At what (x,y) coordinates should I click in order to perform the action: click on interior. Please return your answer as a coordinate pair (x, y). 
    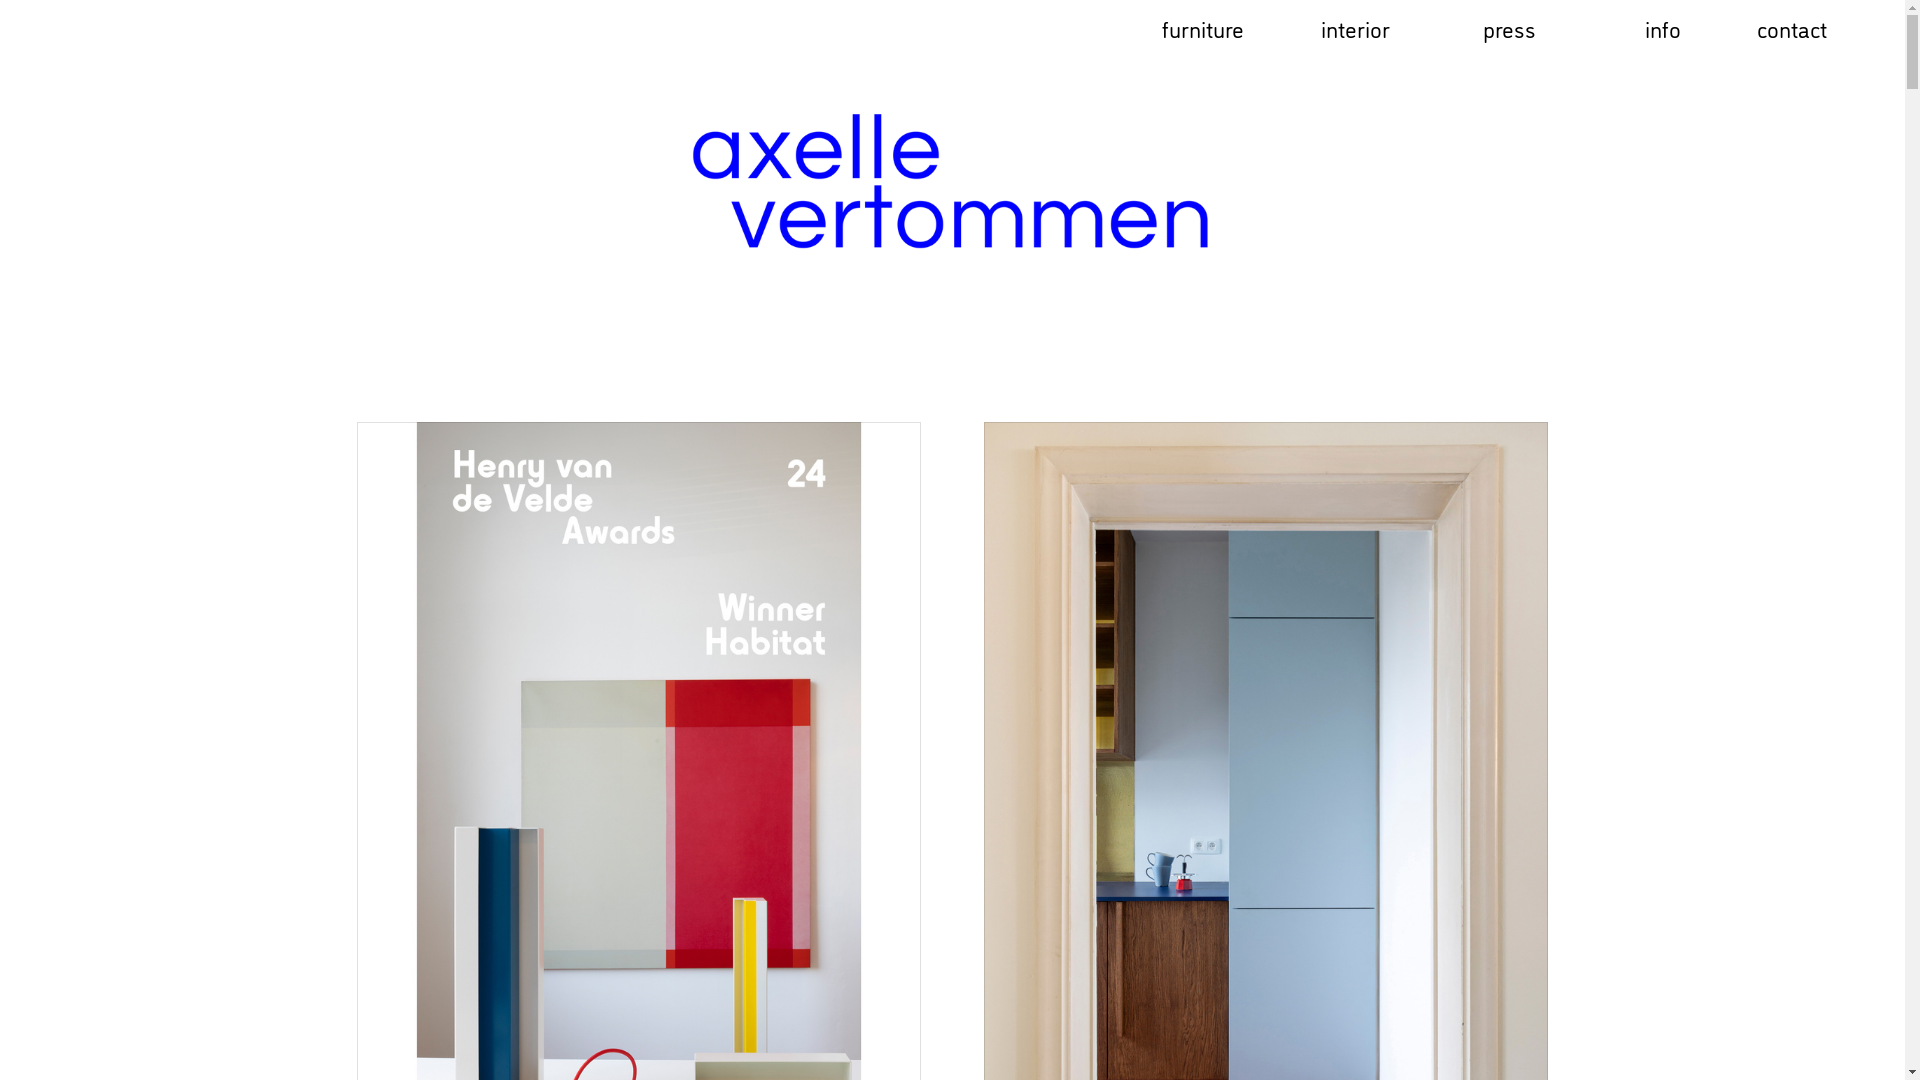
    Looking at the image, I should click on (1356, 29).